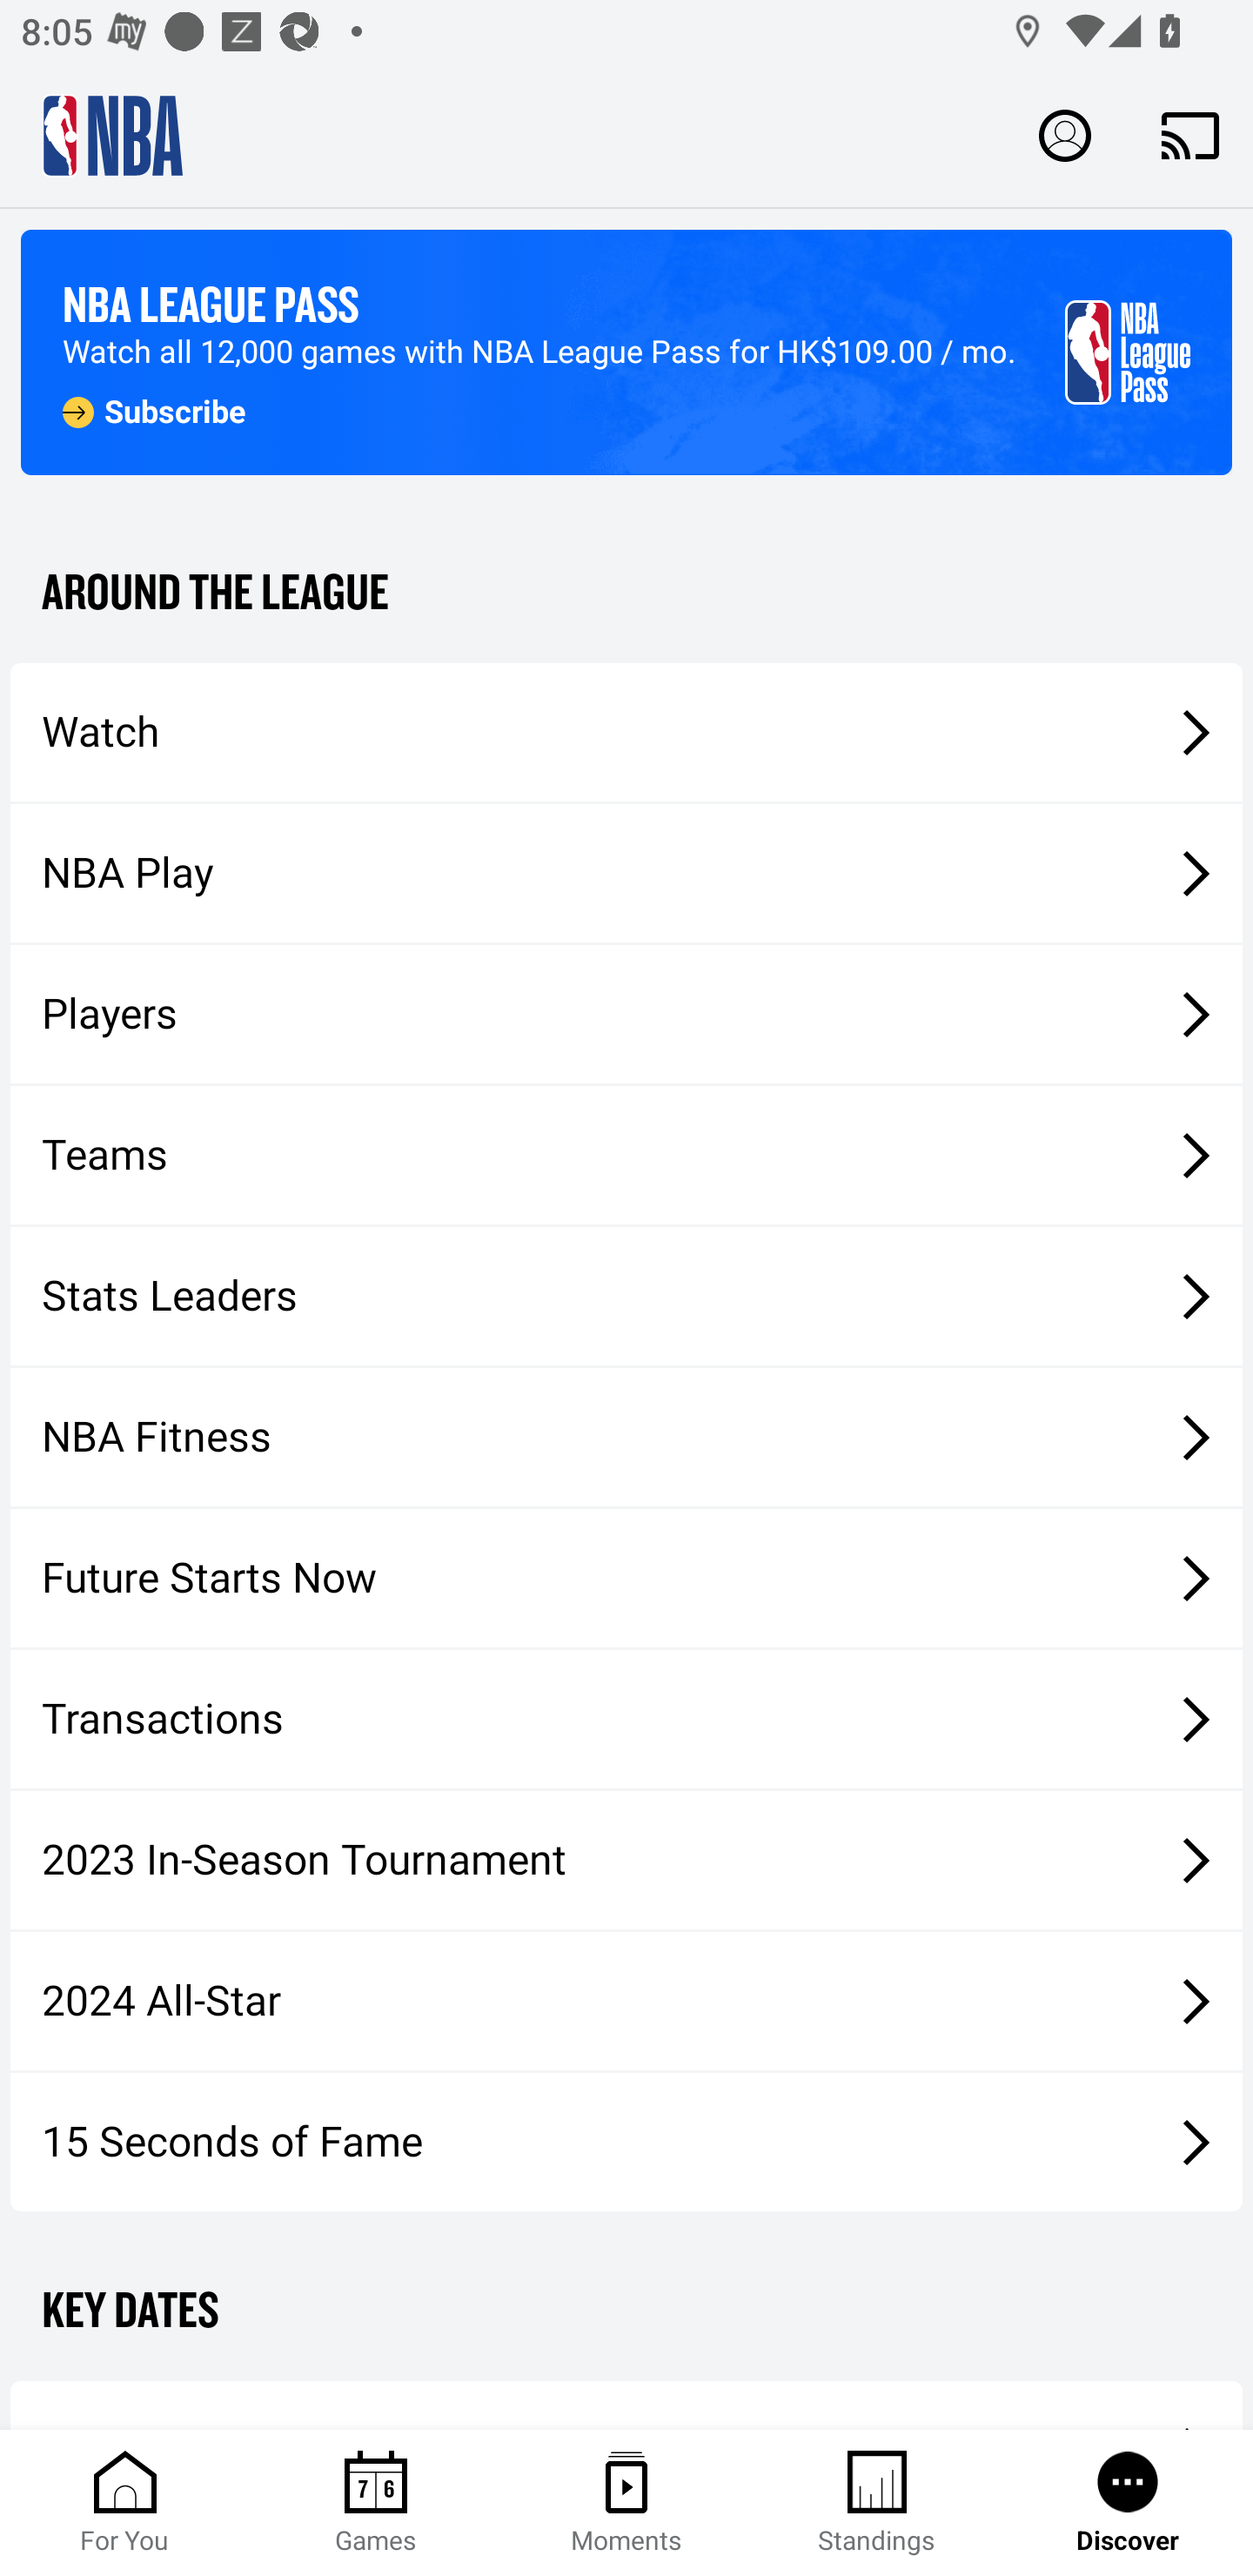 The width and height of the screenshot is (1253, 2576). I want to click on Moments, so click(626, 2503).